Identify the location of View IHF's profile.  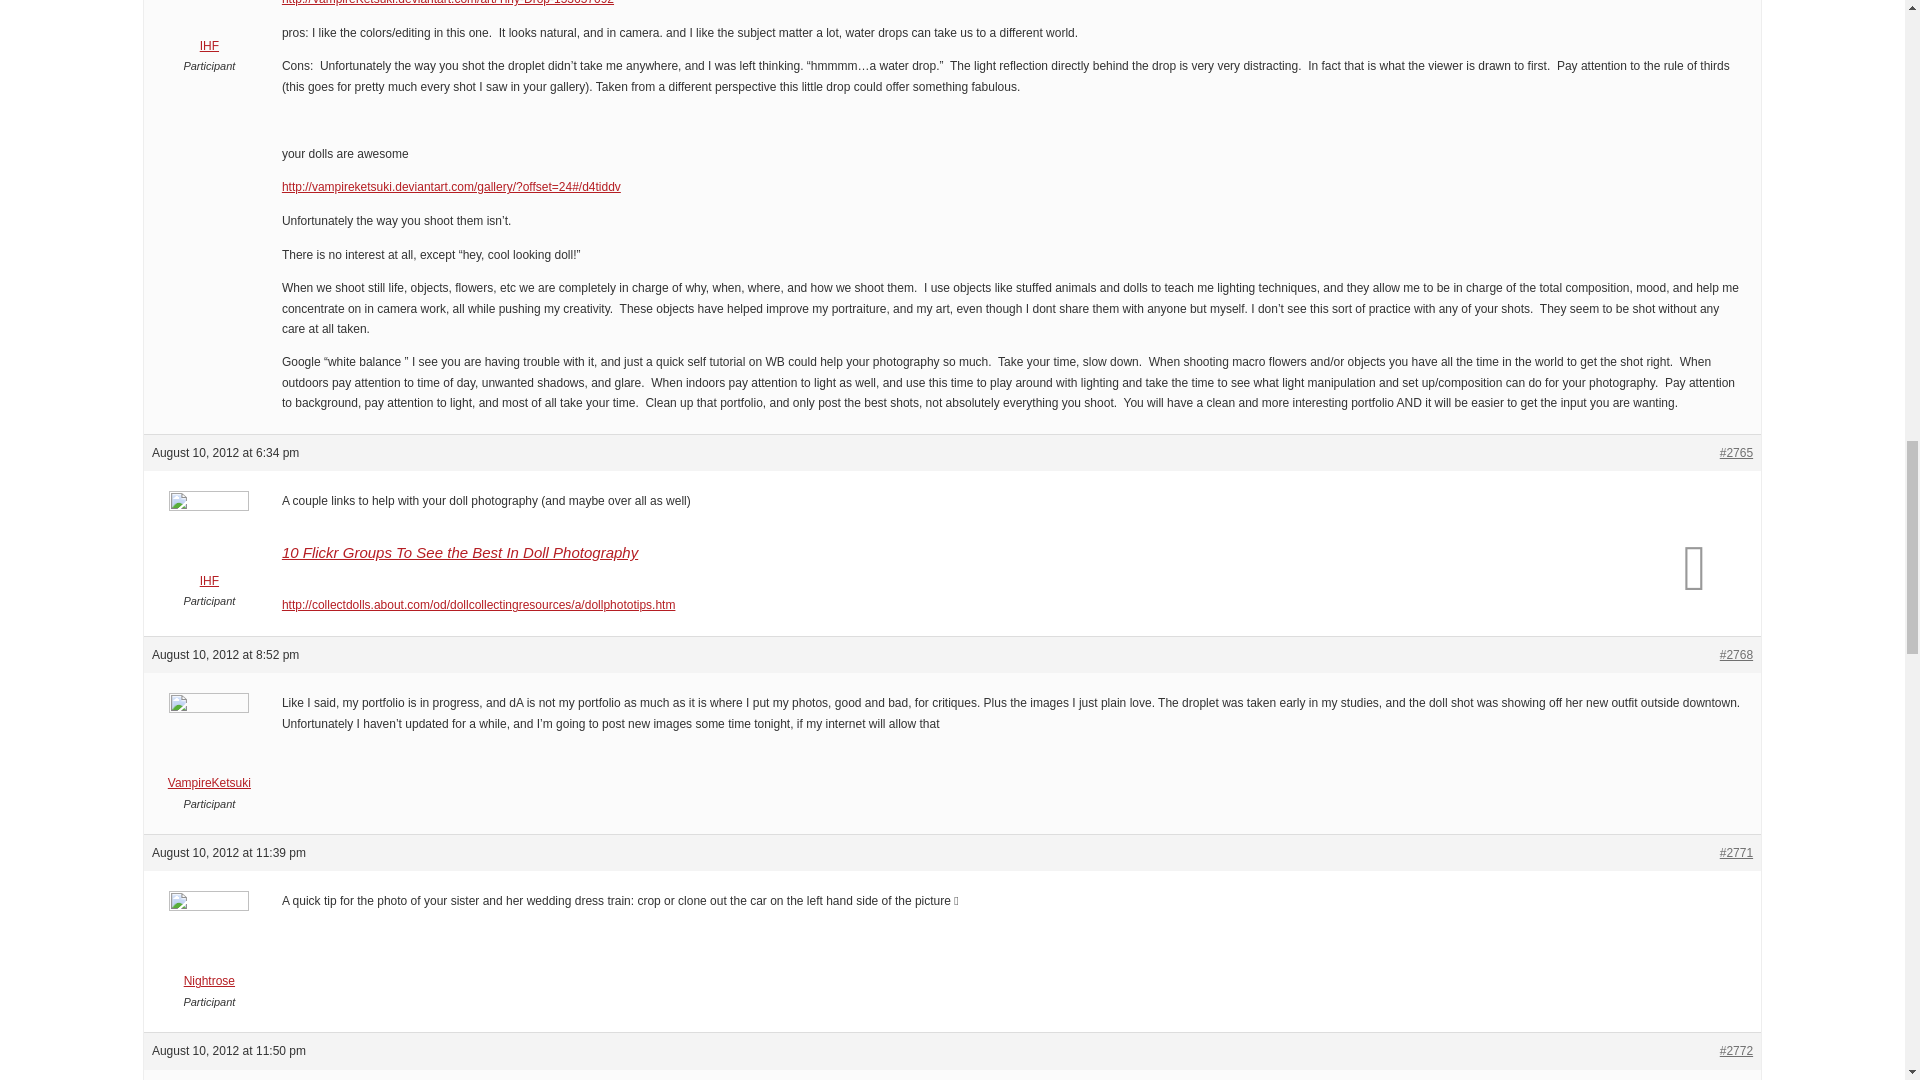
(208, 28).